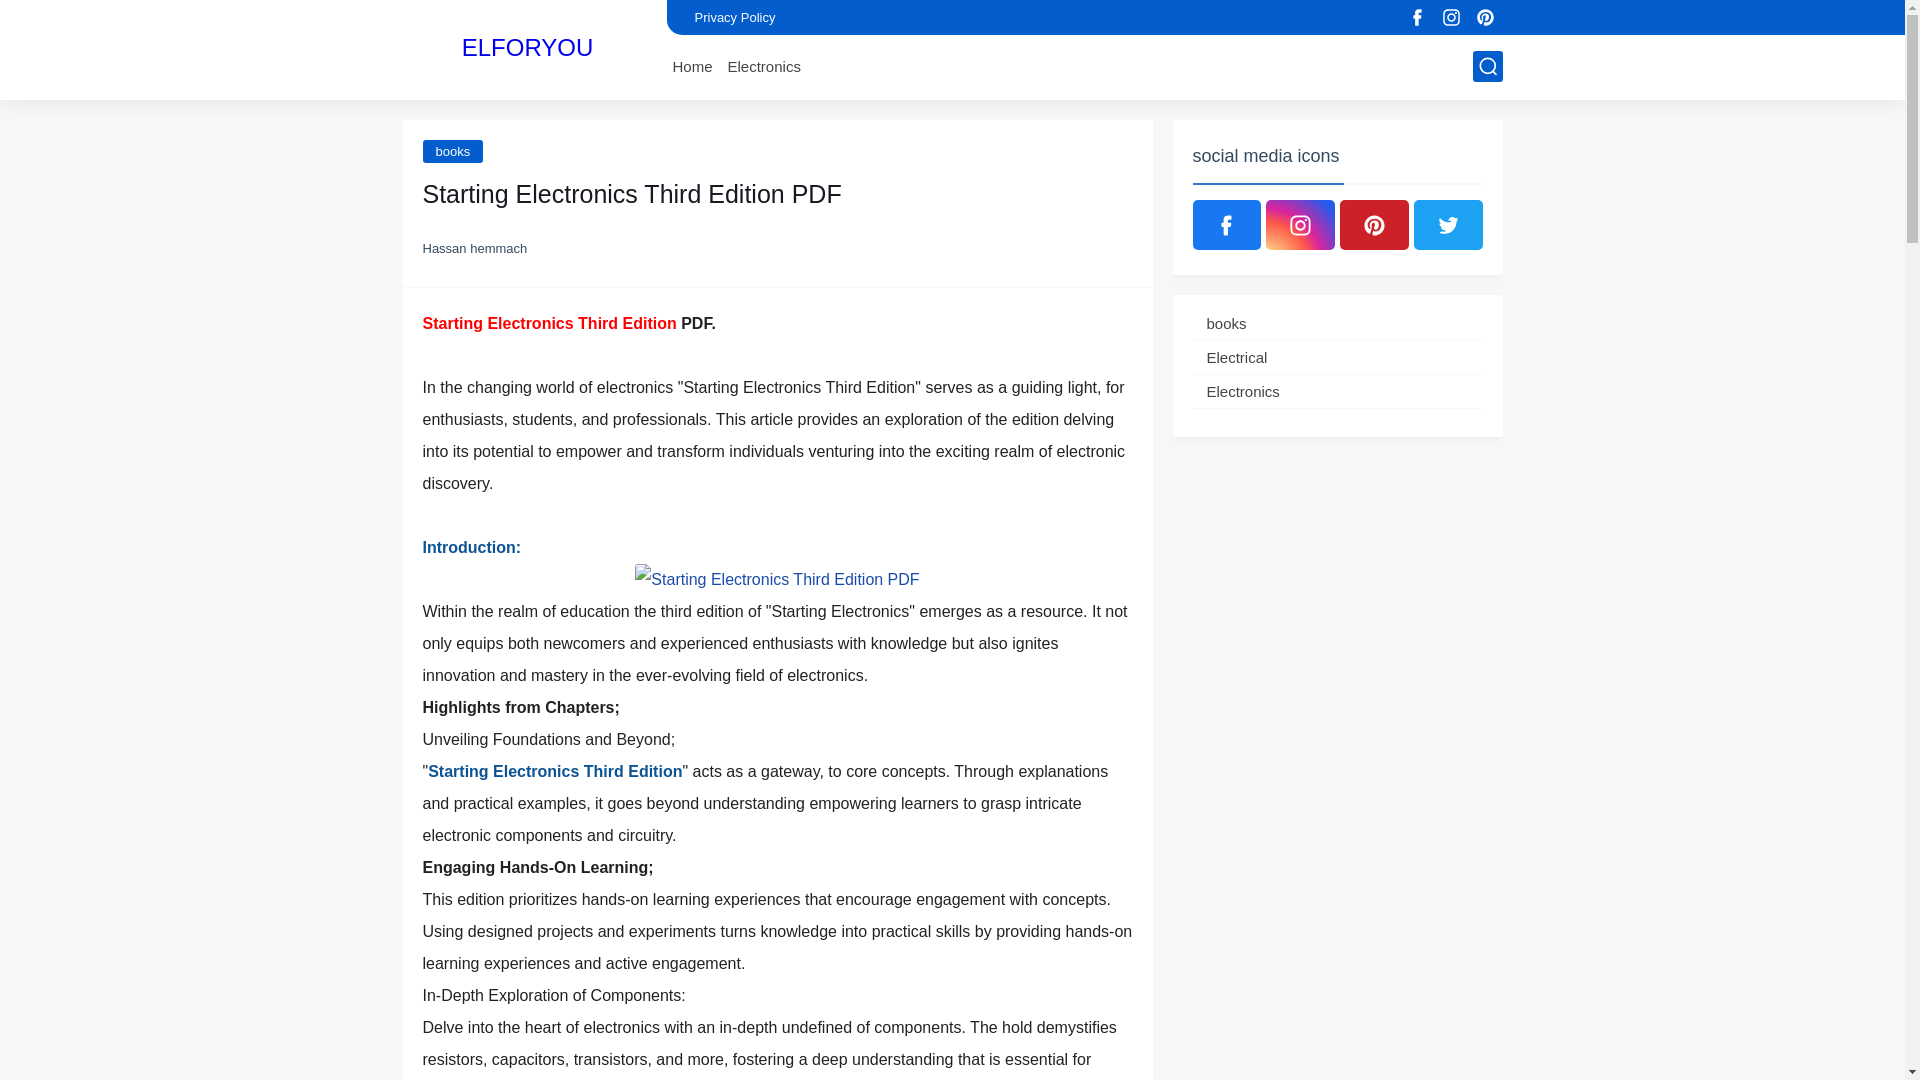  Describe the element at coordinates (528, 47) in the screenshot. I see `ELFORYOU` at that location.